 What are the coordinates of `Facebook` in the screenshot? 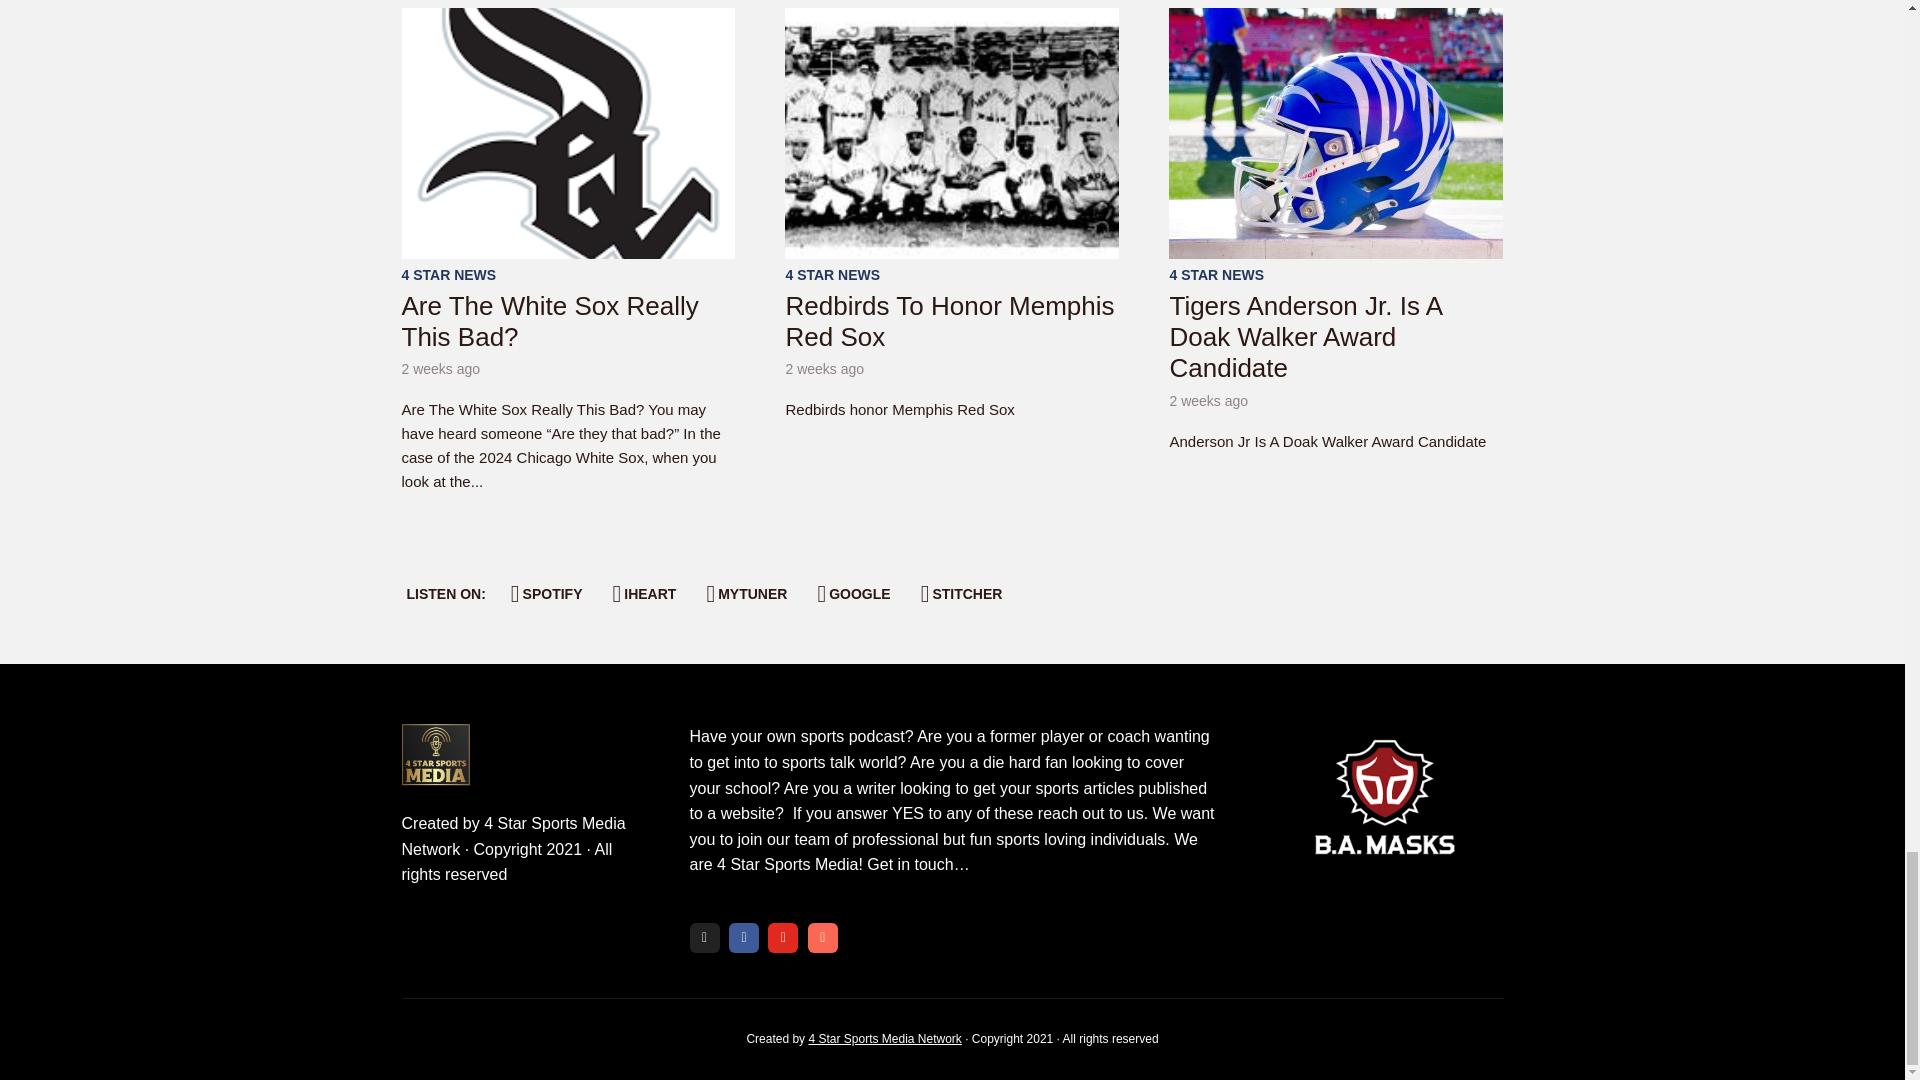 It's located at (744, 938).